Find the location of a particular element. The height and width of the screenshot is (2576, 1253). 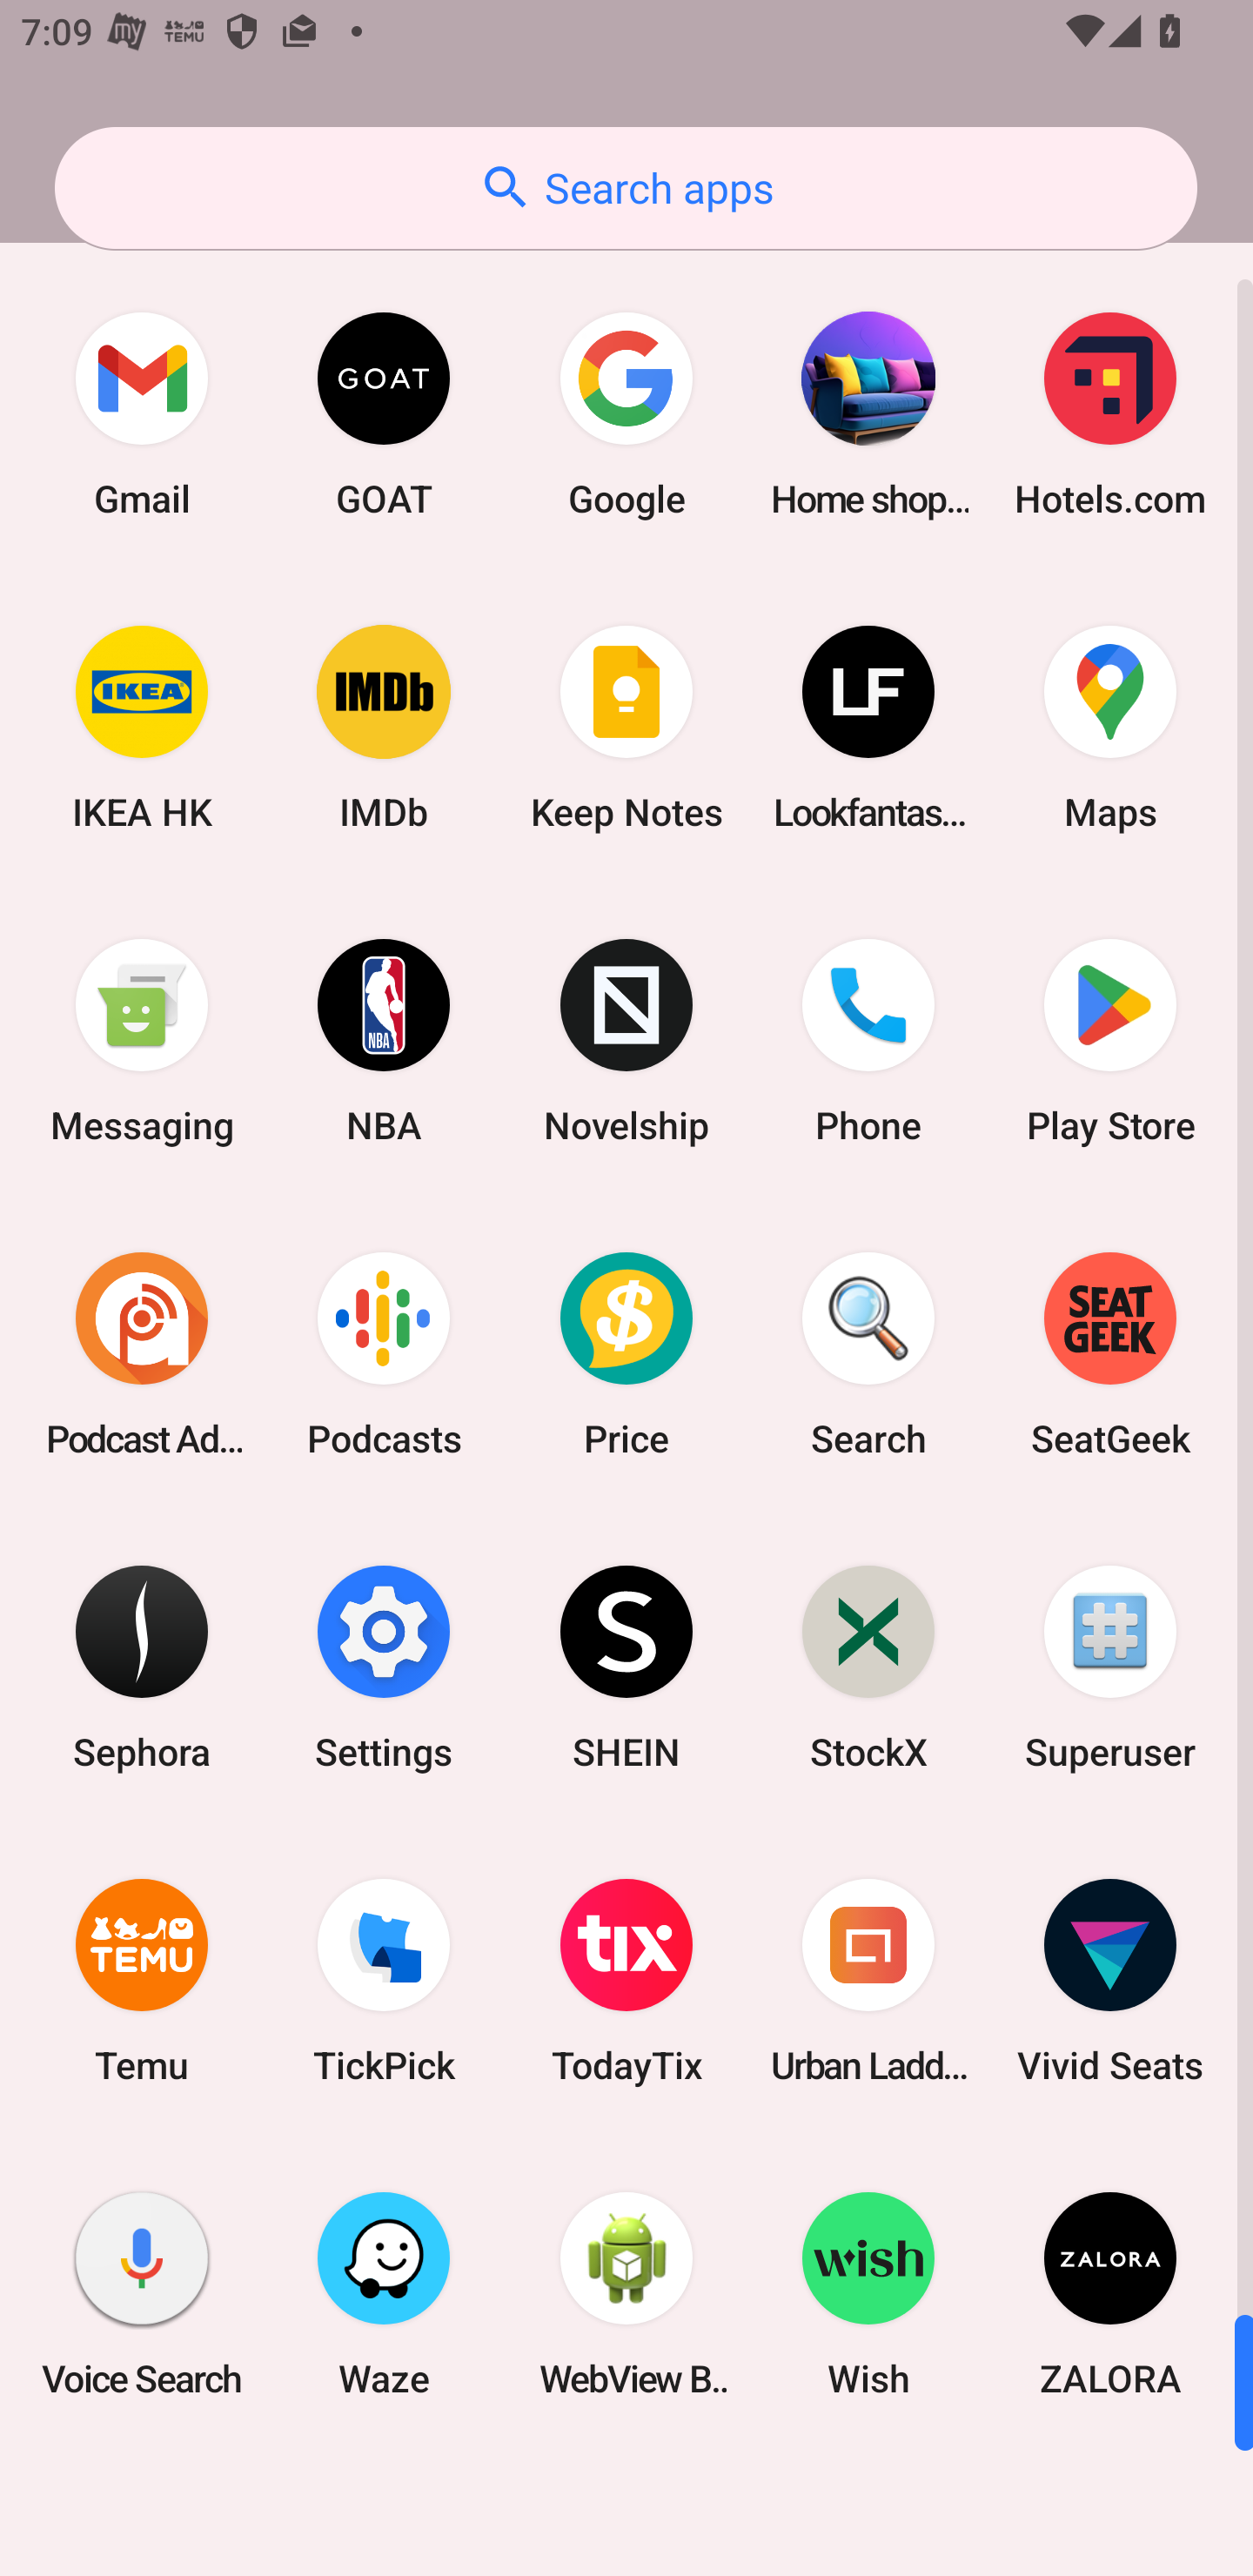

Novelship is located at coordinates (626, 1041).